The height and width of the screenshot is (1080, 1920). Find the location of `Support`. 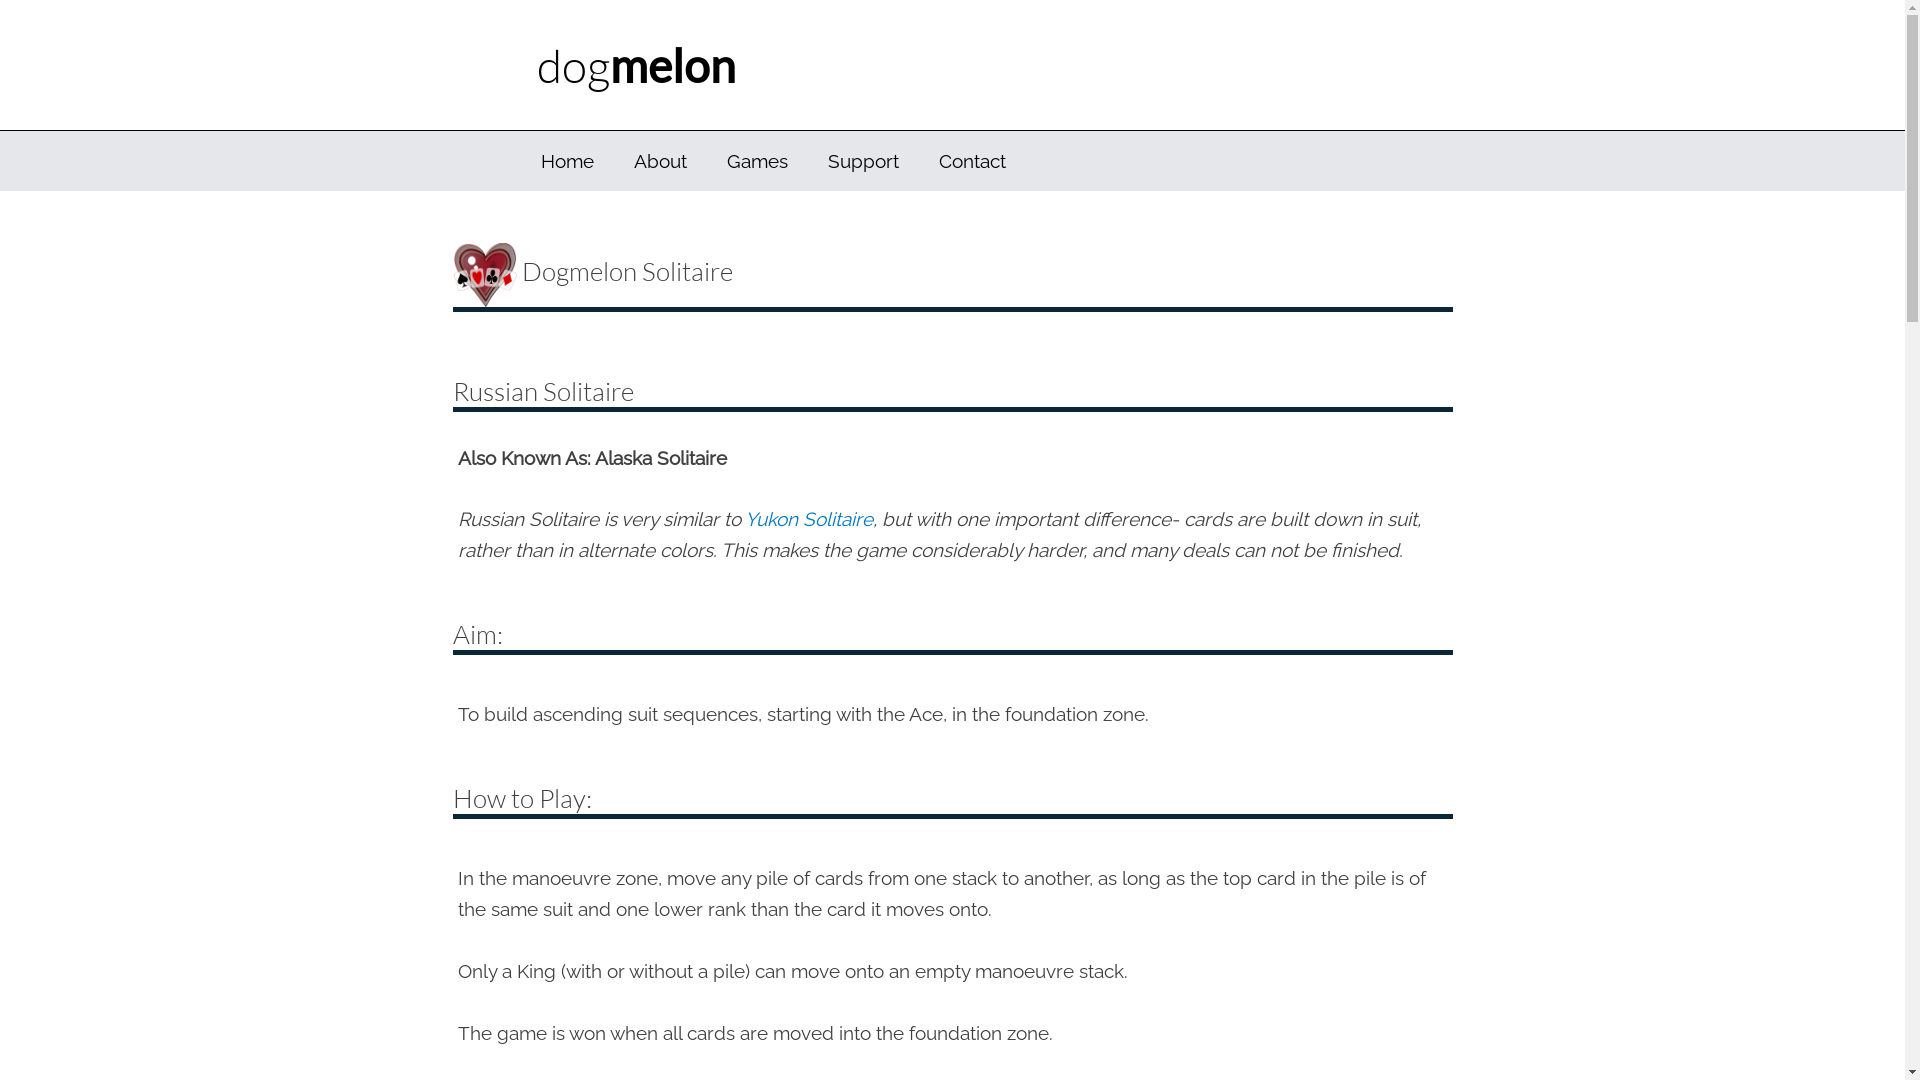

Support is located at coordinates (864, 161).